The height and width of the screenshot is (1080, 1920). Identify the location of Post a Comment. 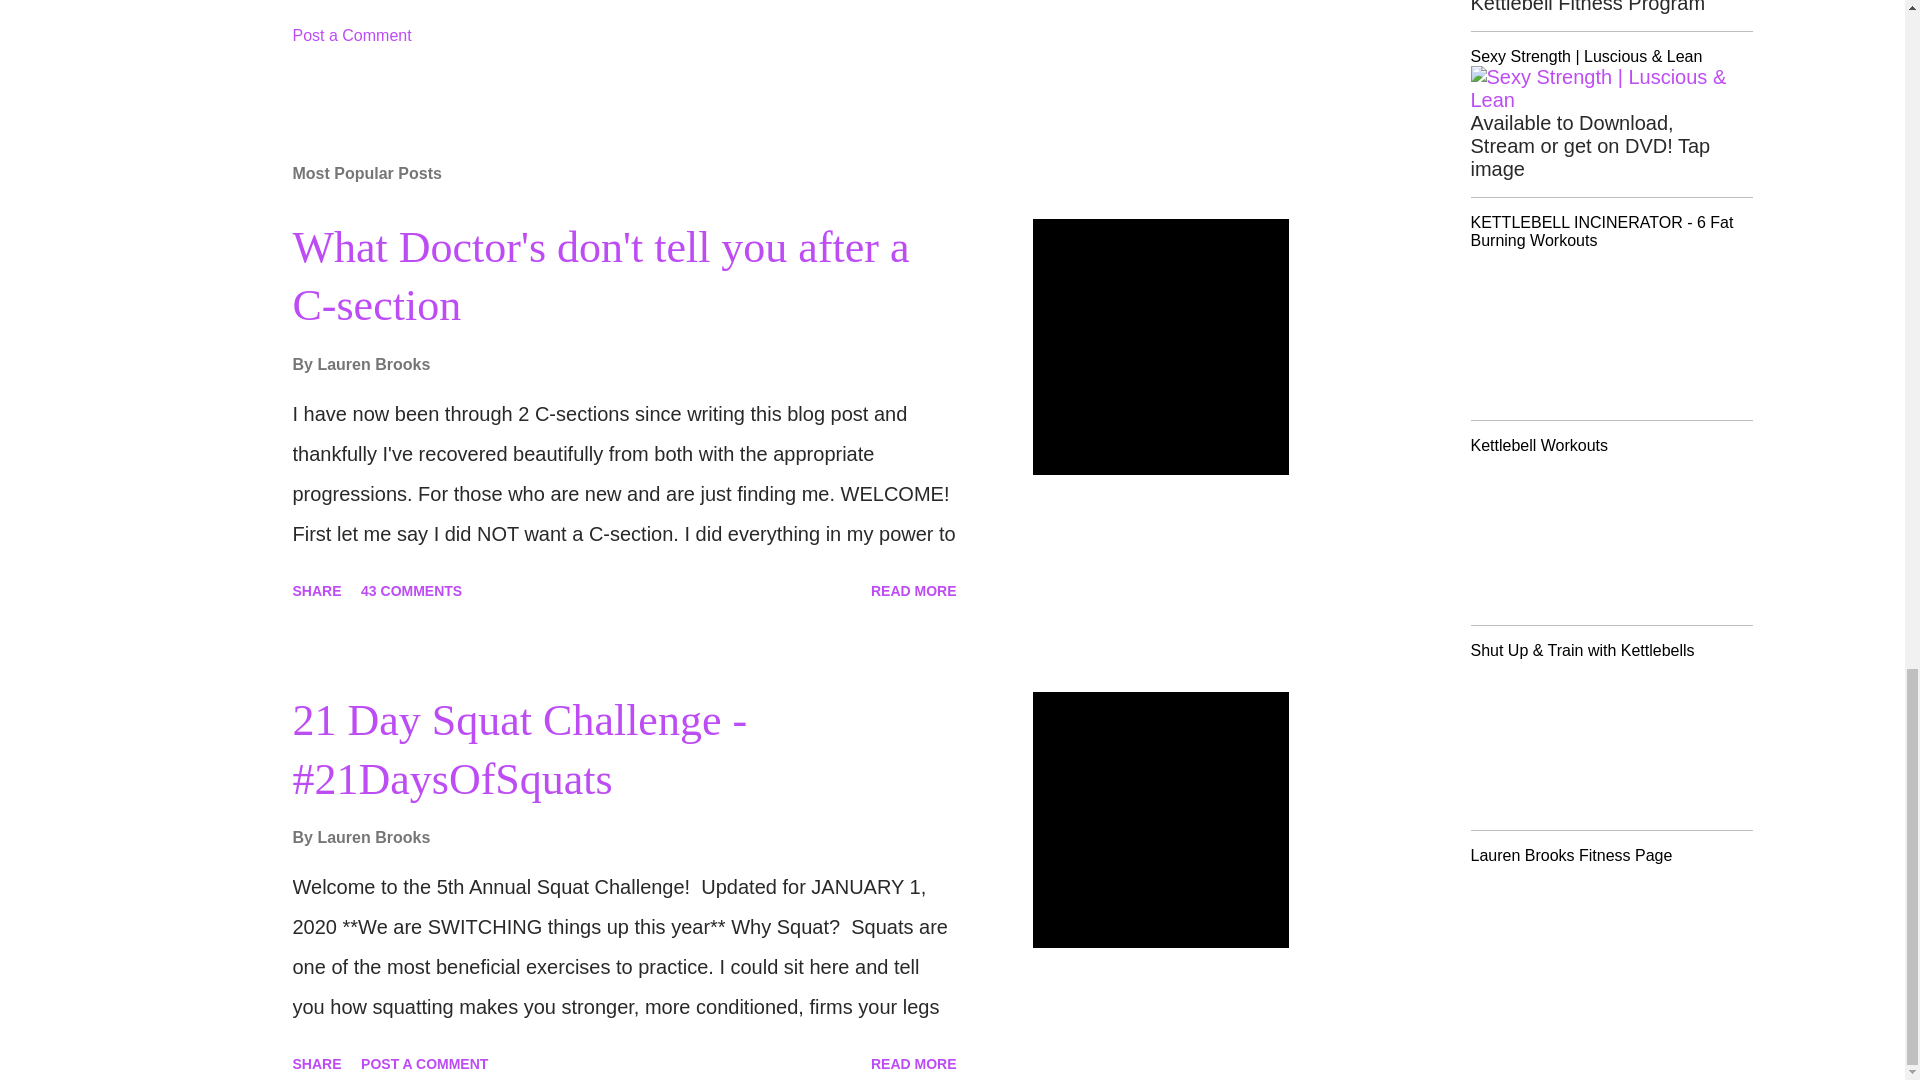
(350, 36).